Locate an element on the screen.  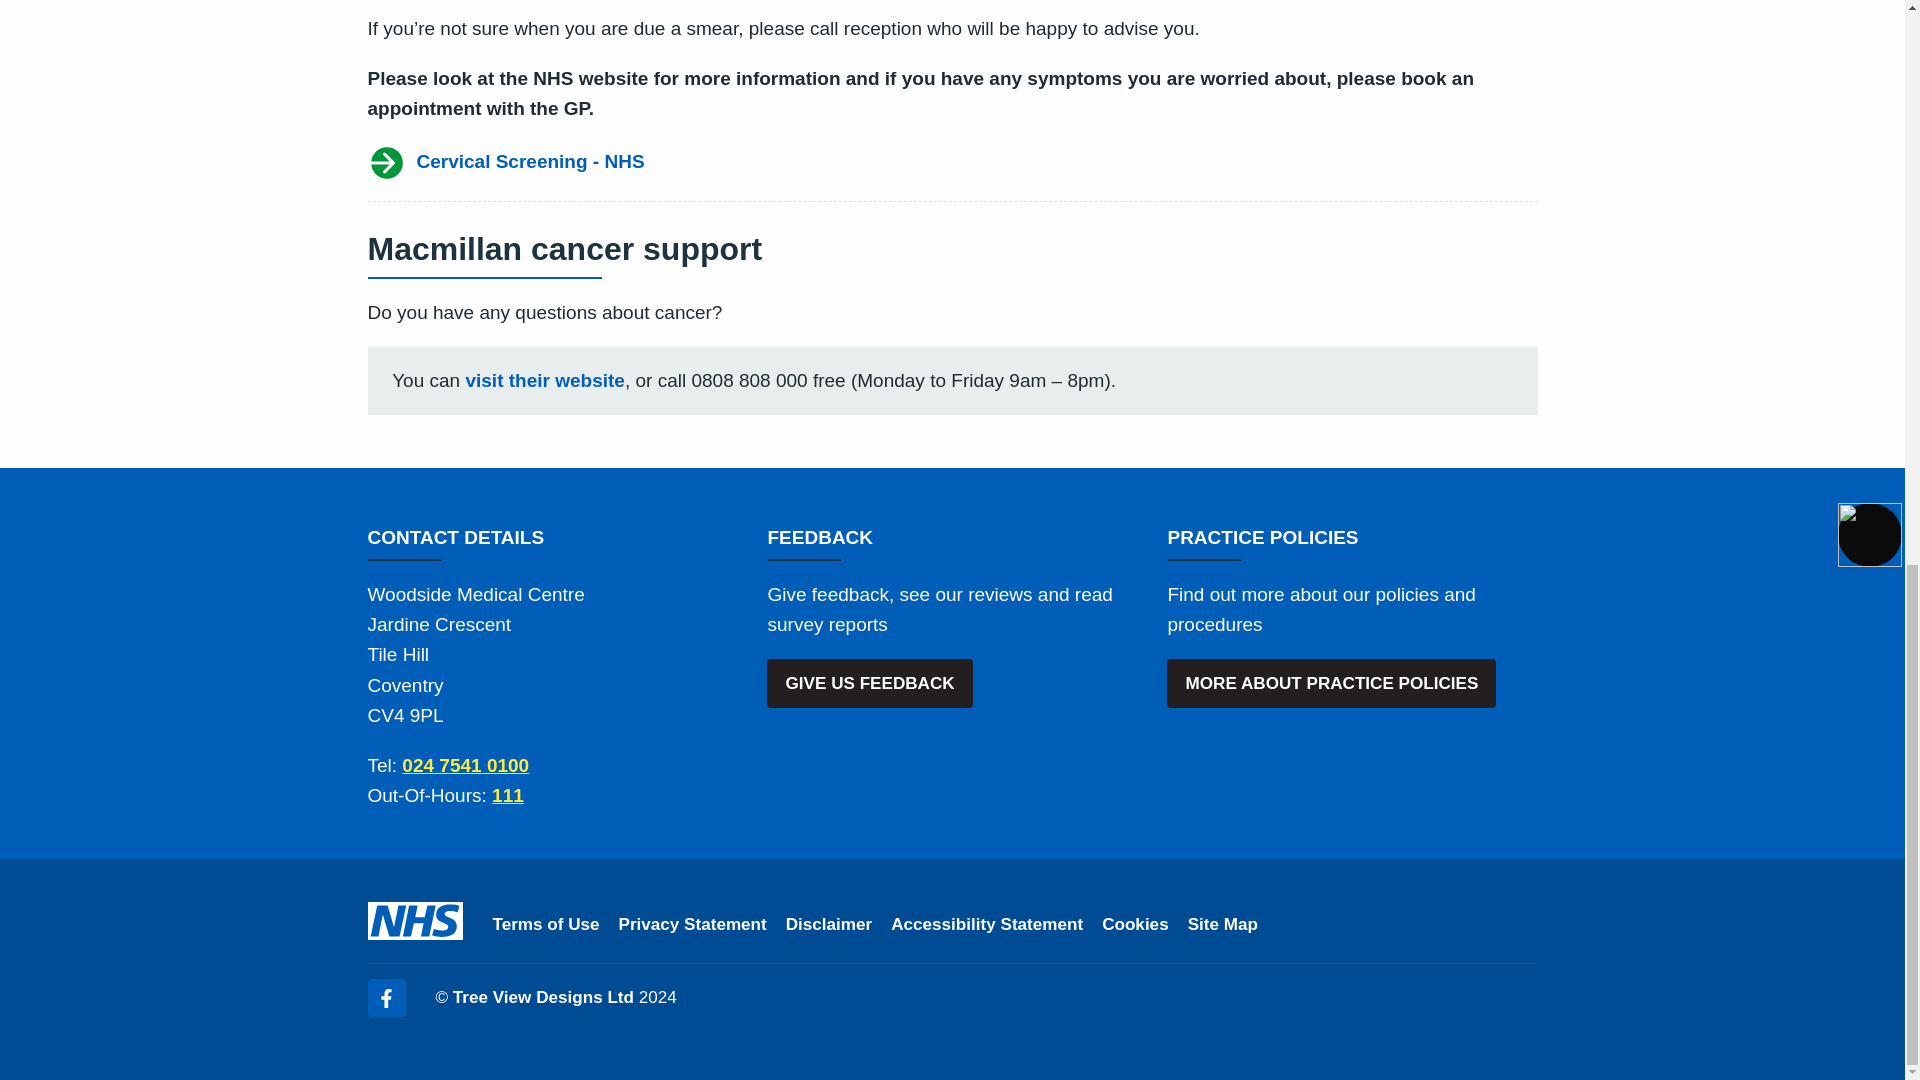
Accessibility Statement is located at coordinates (986, 924).